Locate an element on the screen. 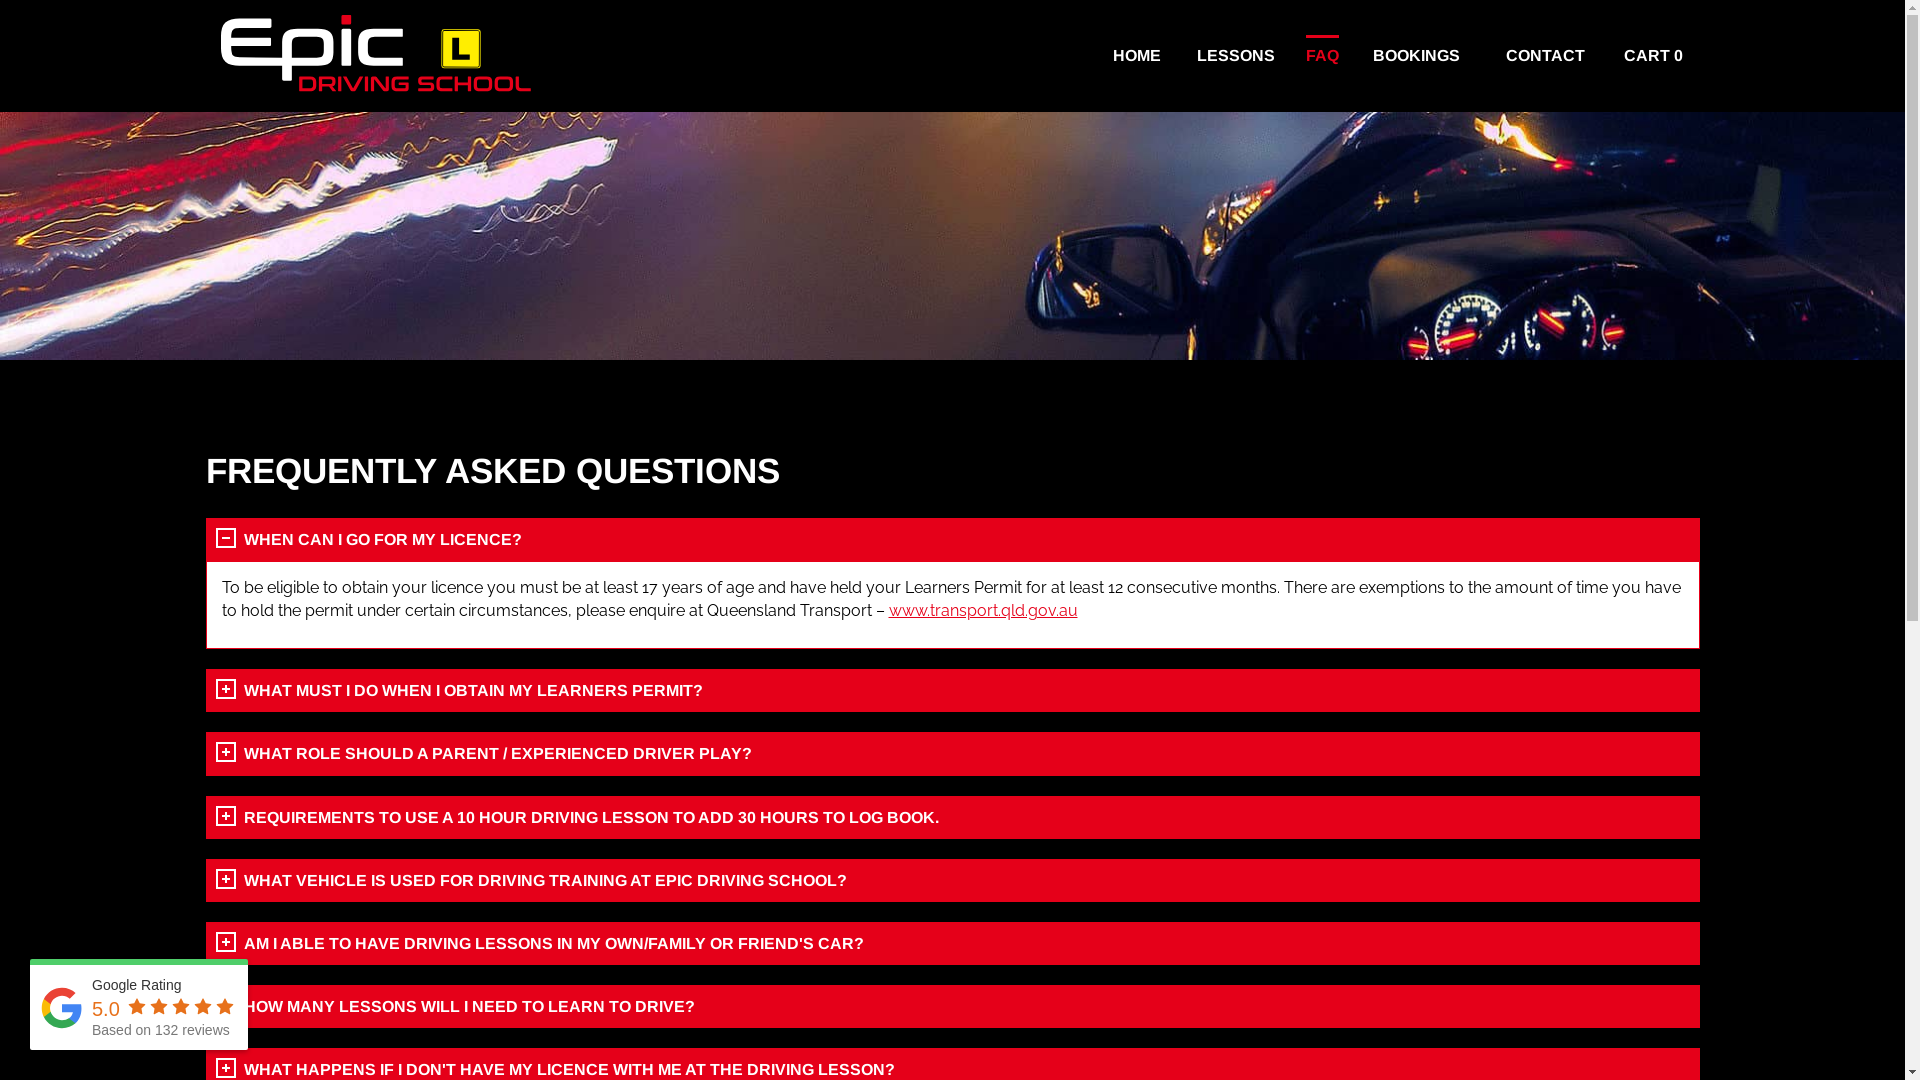  BOOKINGS is located at coordinates (1416, 56).